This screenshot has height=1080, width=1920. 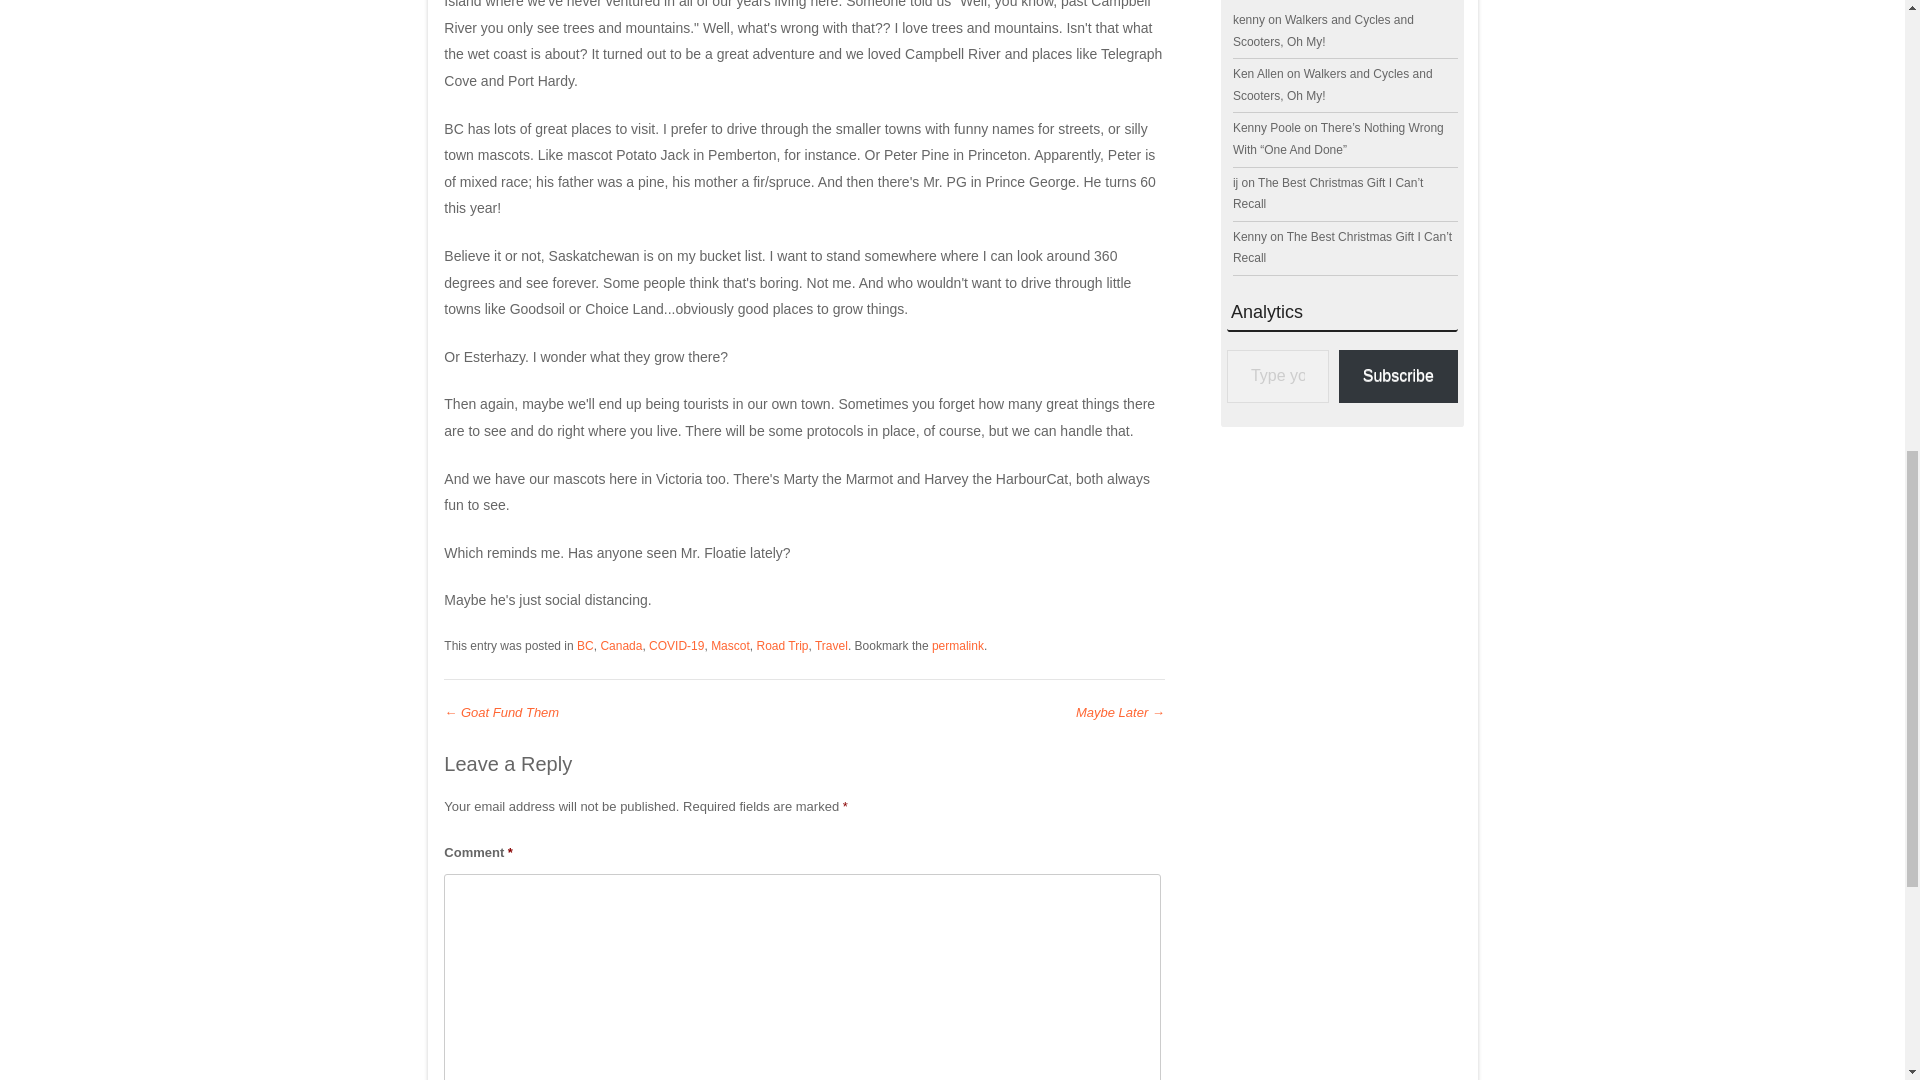 What do you see at coordinates (831, 646) in the screenshot?
I see `Travel` at bounding box center [831, 646].